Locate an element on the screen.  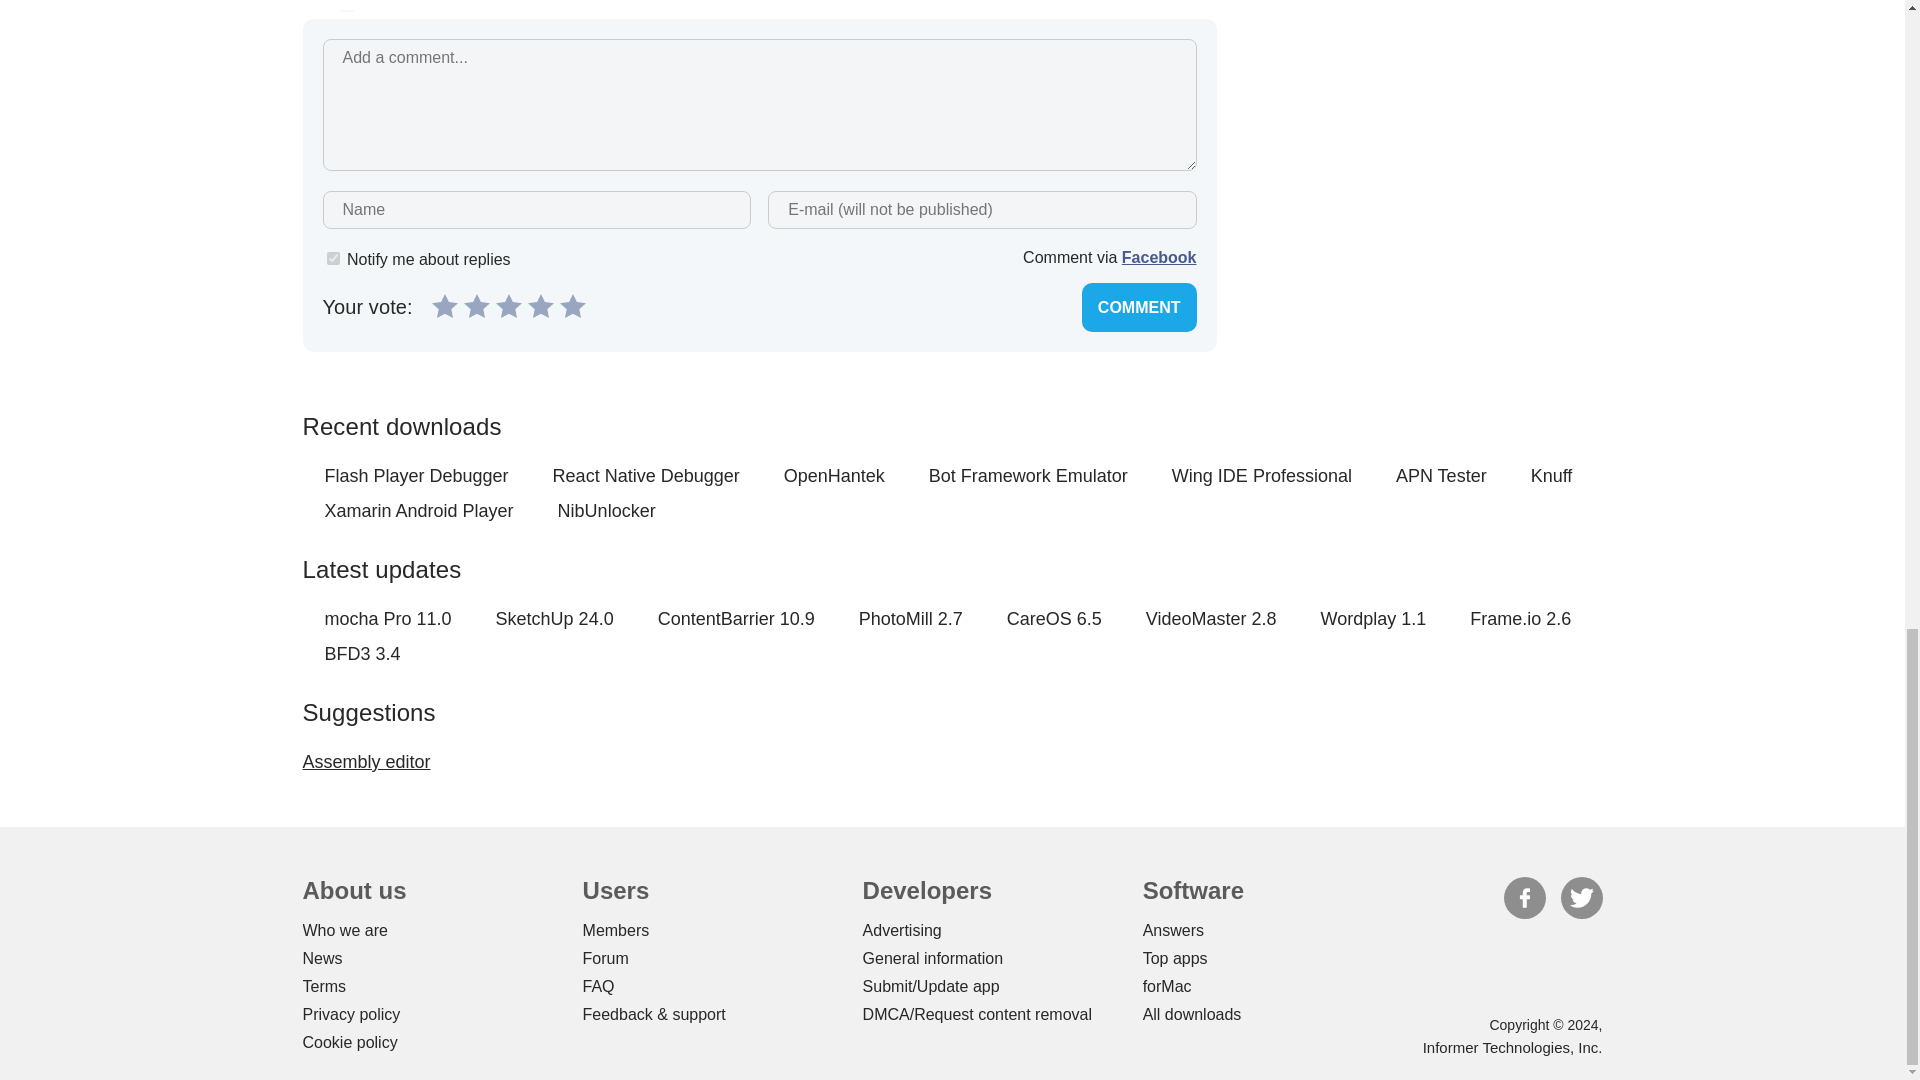
3 is located at coordinates (508, 304).